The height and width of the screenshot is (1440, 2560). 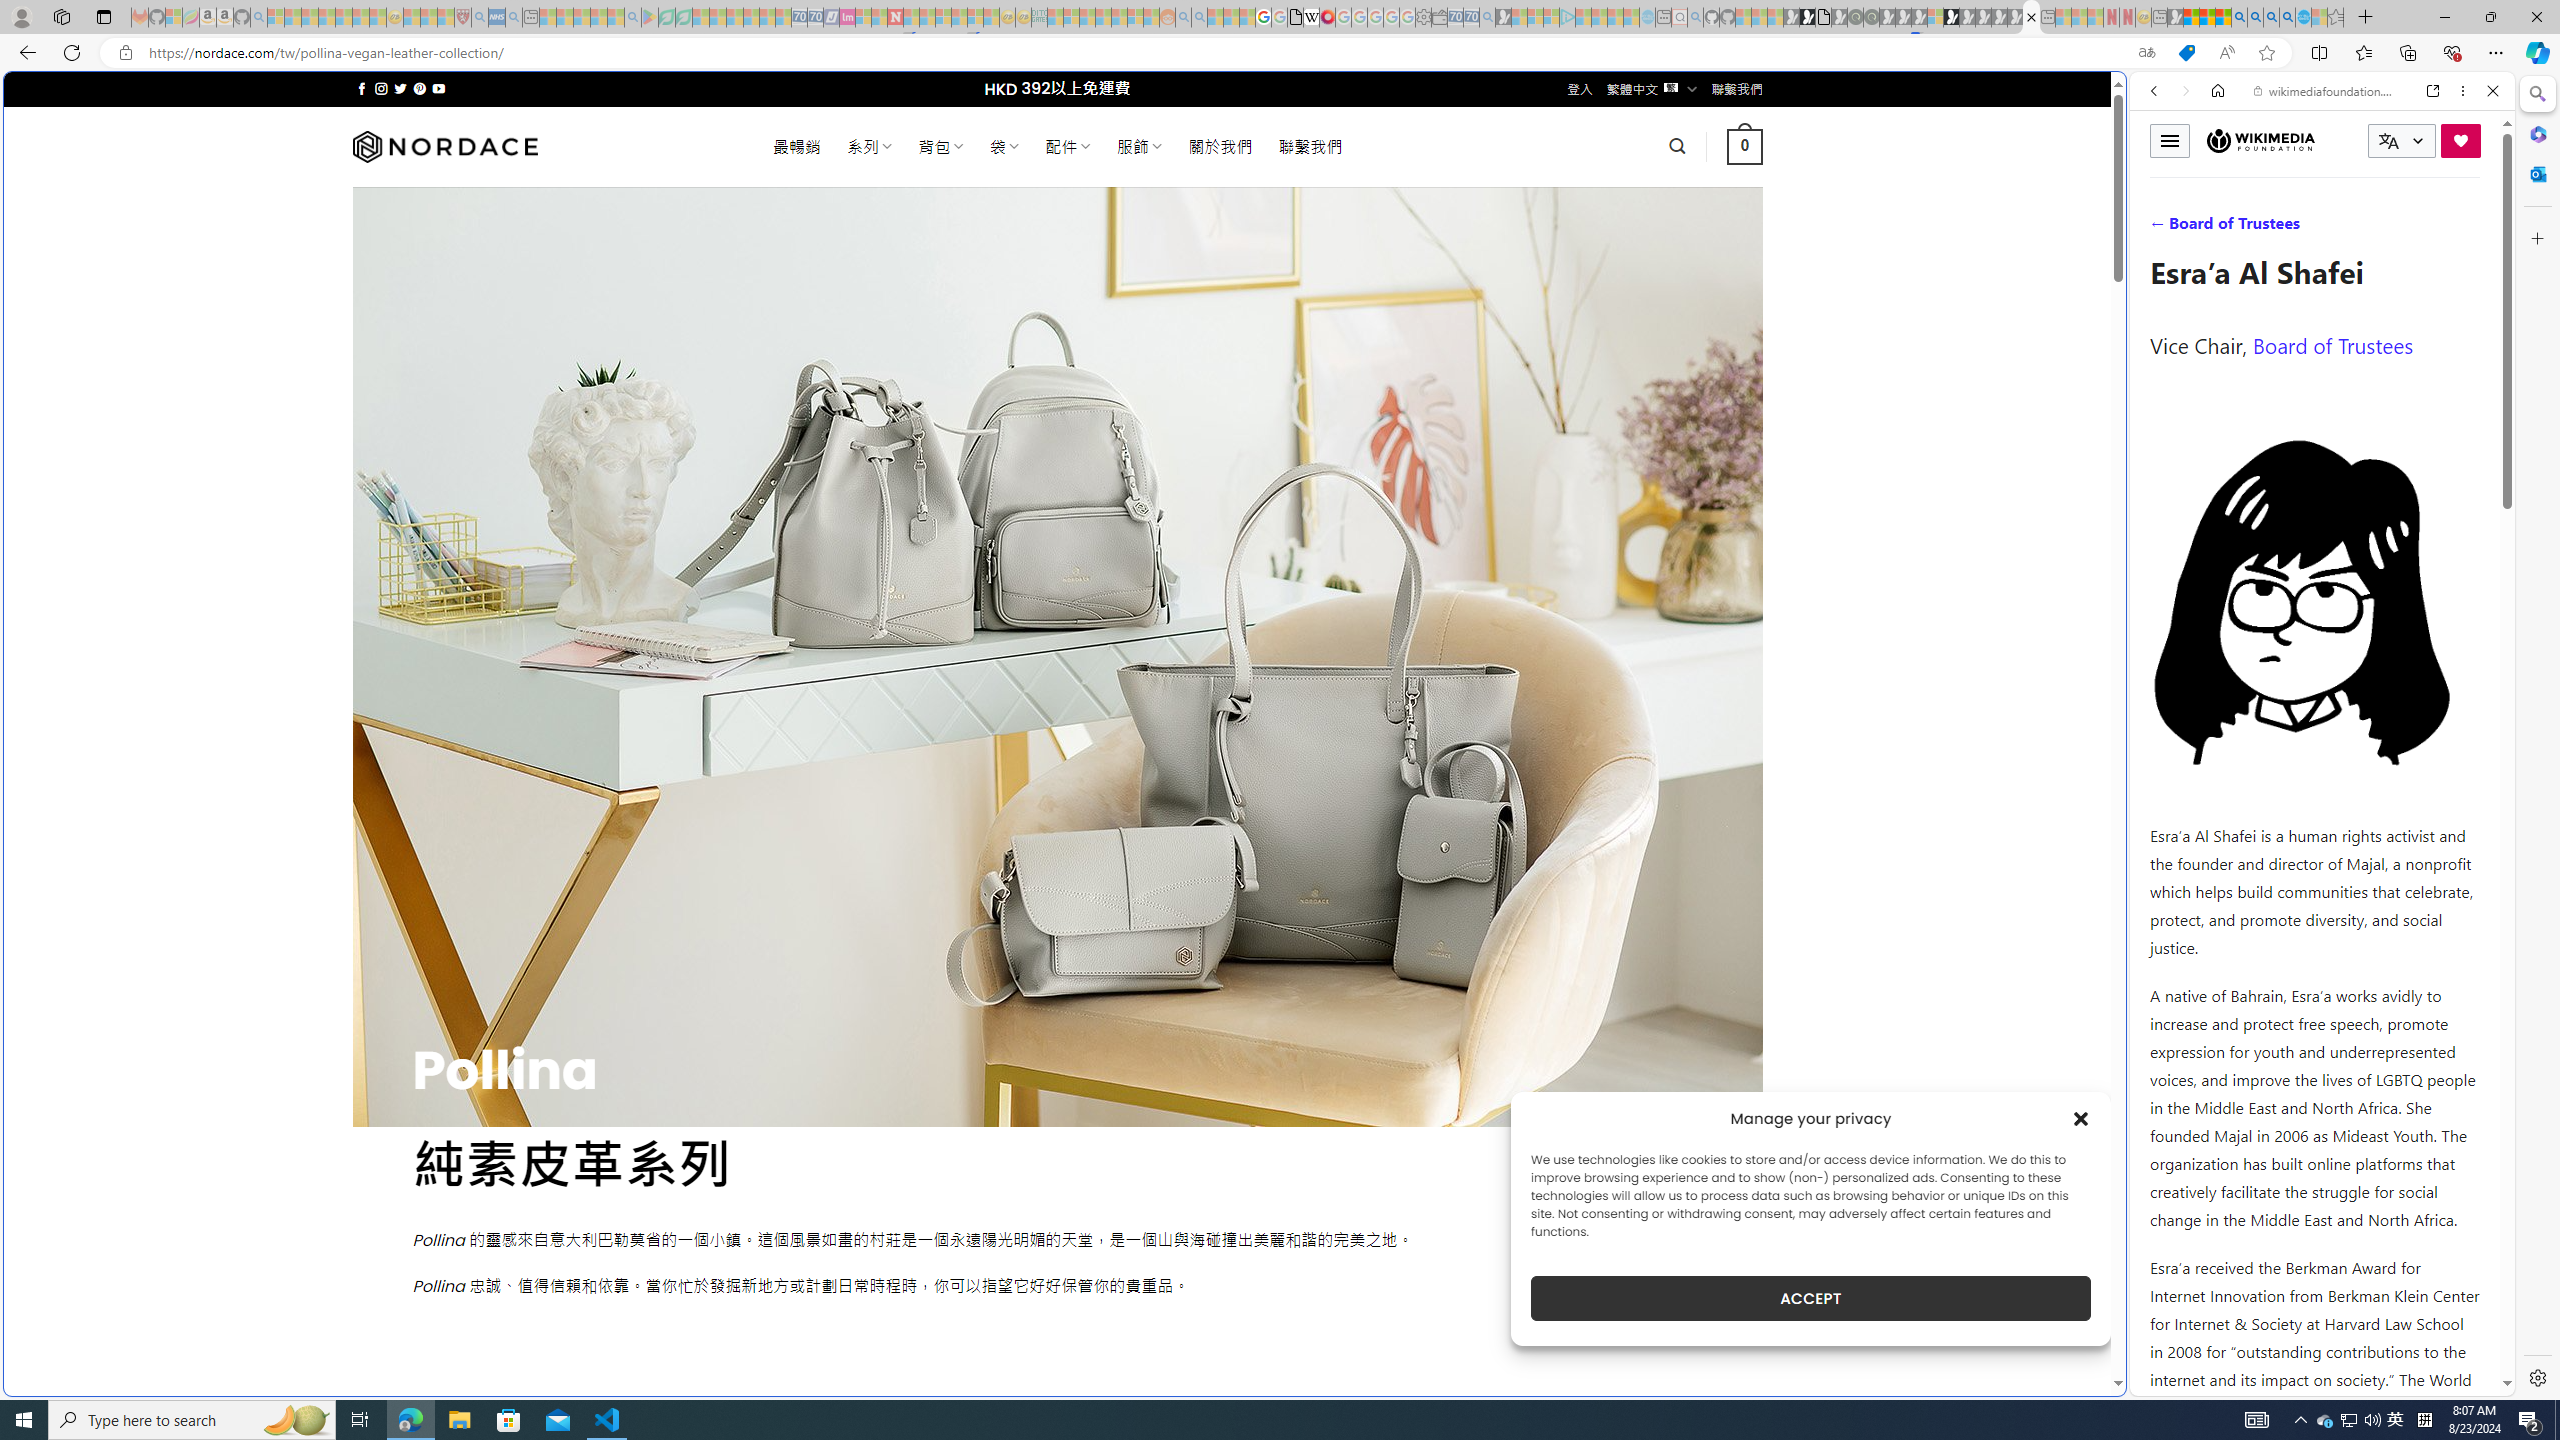 What do you see at coordinates (1872, 17) in the screenshot?
I see `Future Focus Report 2024 - Sleeping` at bounding box center [1872, 17].